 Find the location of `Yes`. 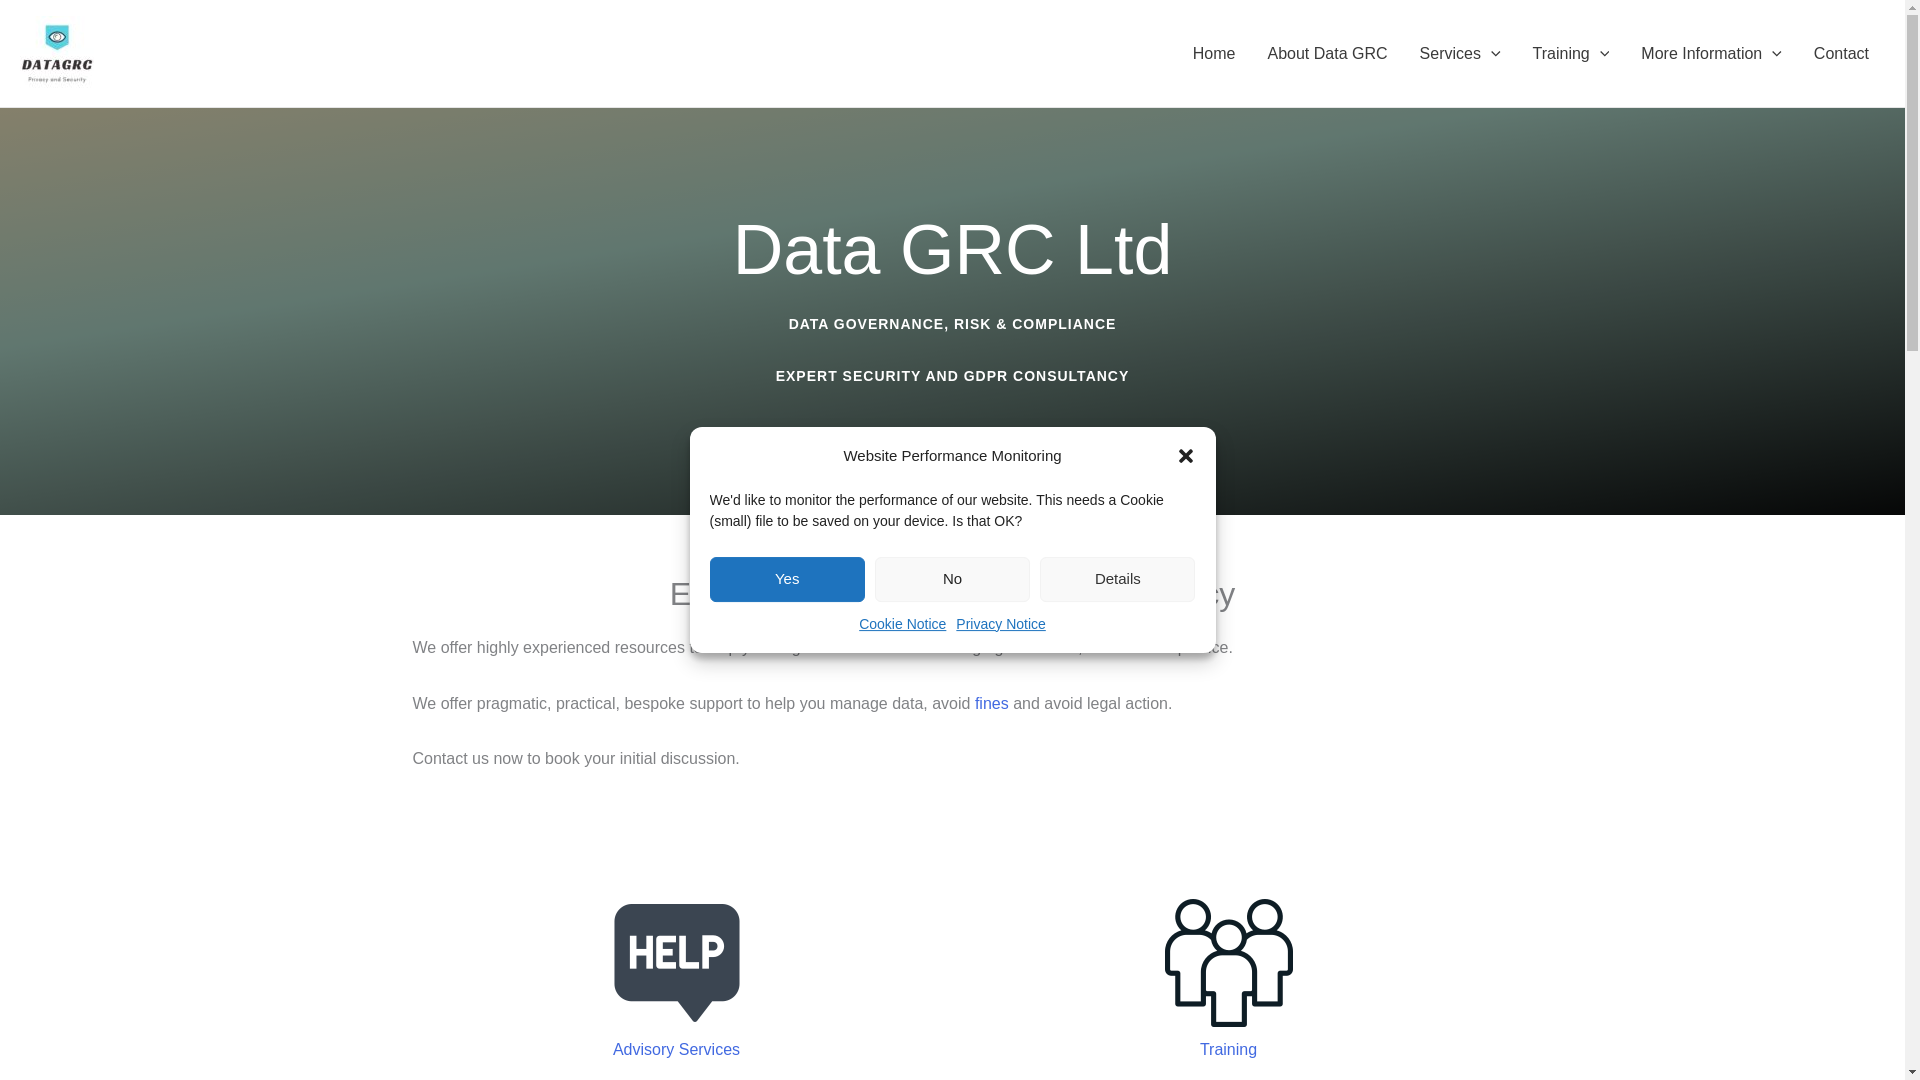

Yes is located at coordinates (788, 988).